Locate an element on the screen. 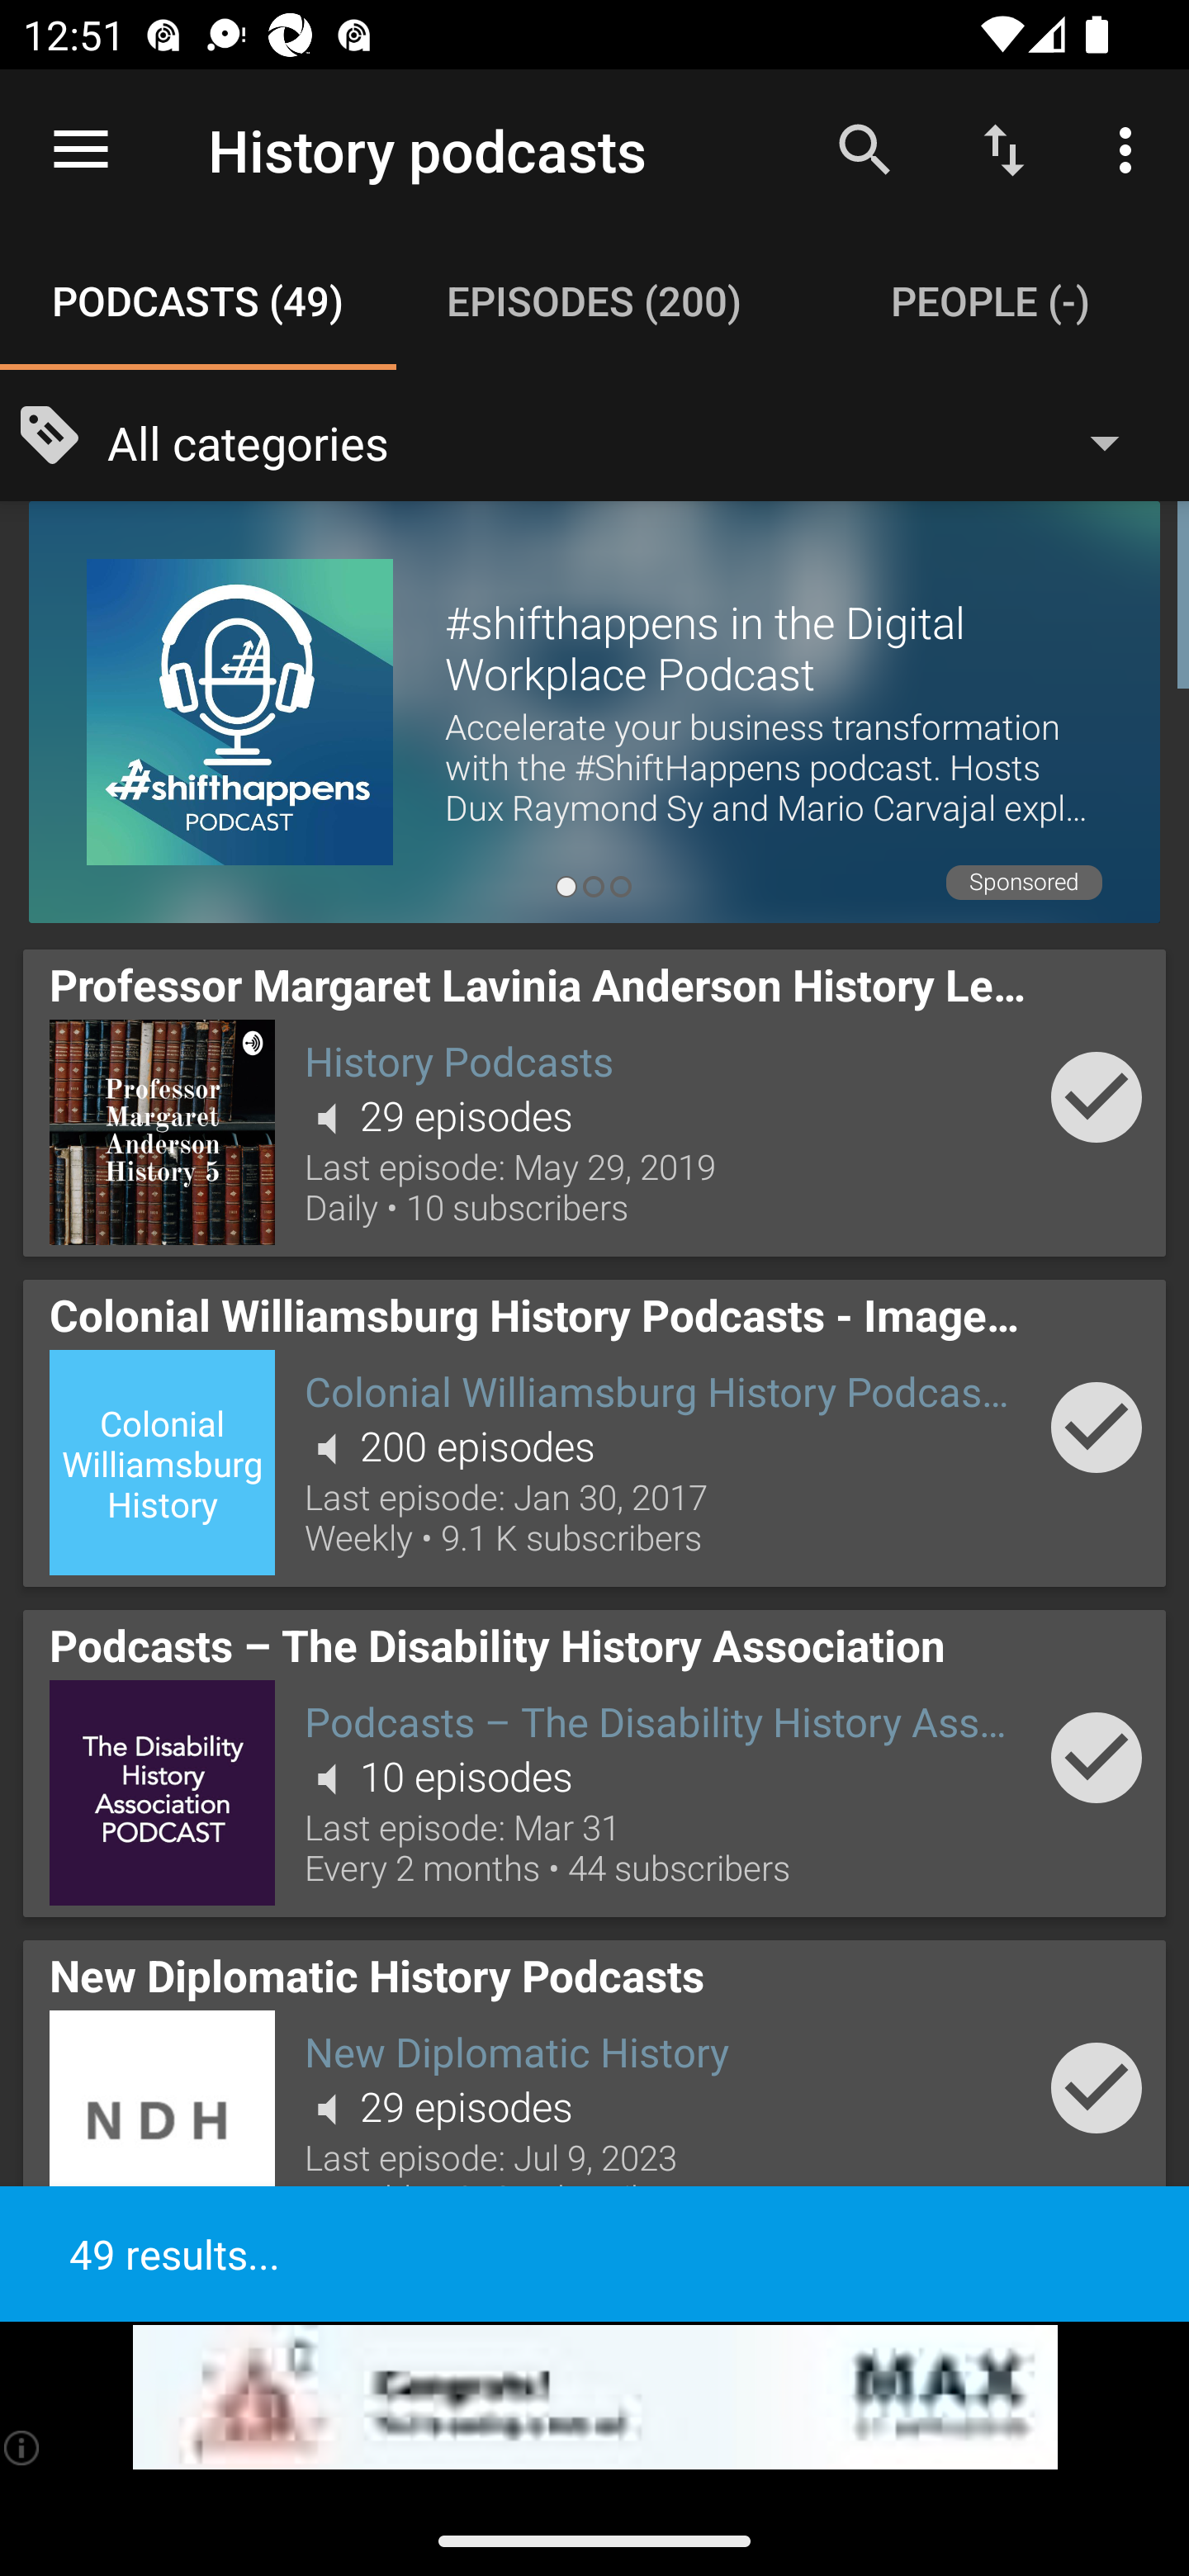 This screenshot has width=1189, height=2576. Add is located at coordinates (1097, 1096).